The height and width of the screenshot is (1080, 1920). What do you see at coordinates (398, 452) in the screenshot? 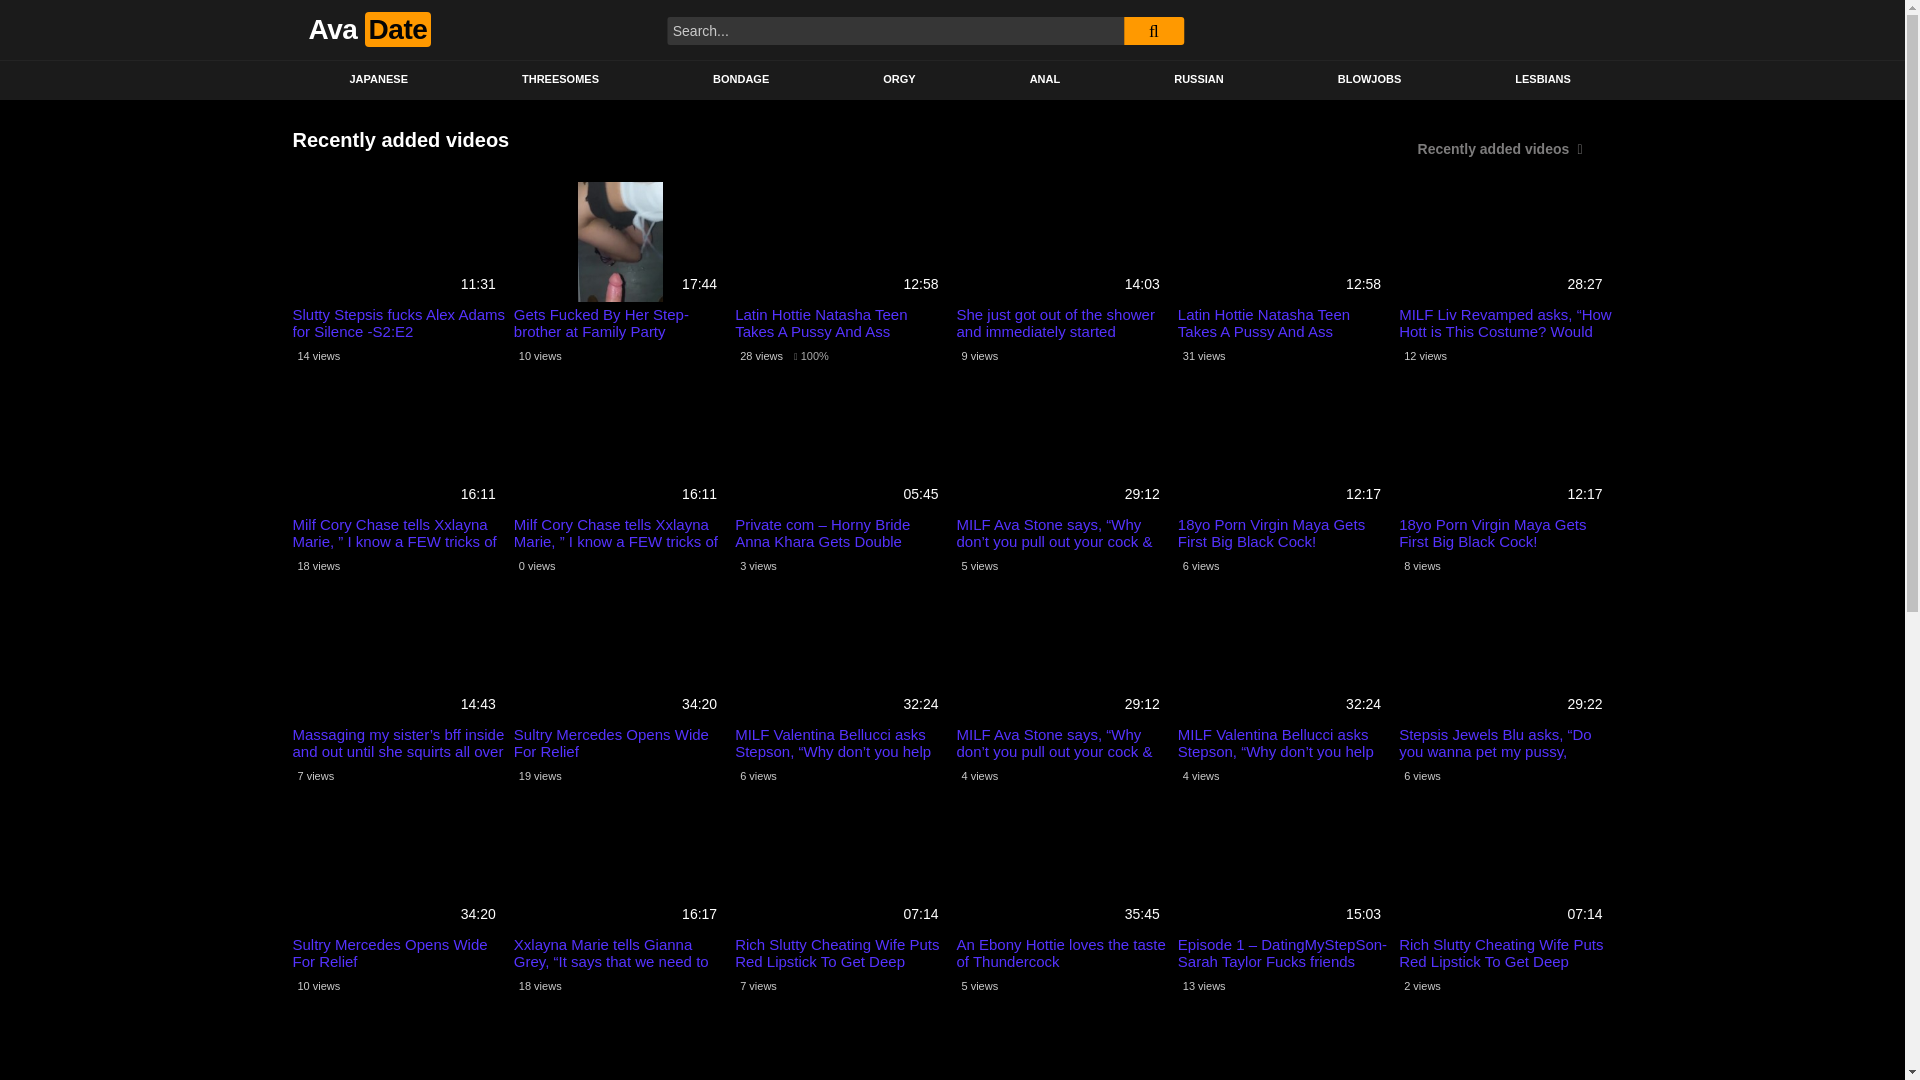
I see `16:11` at bounding box center [398, 452].